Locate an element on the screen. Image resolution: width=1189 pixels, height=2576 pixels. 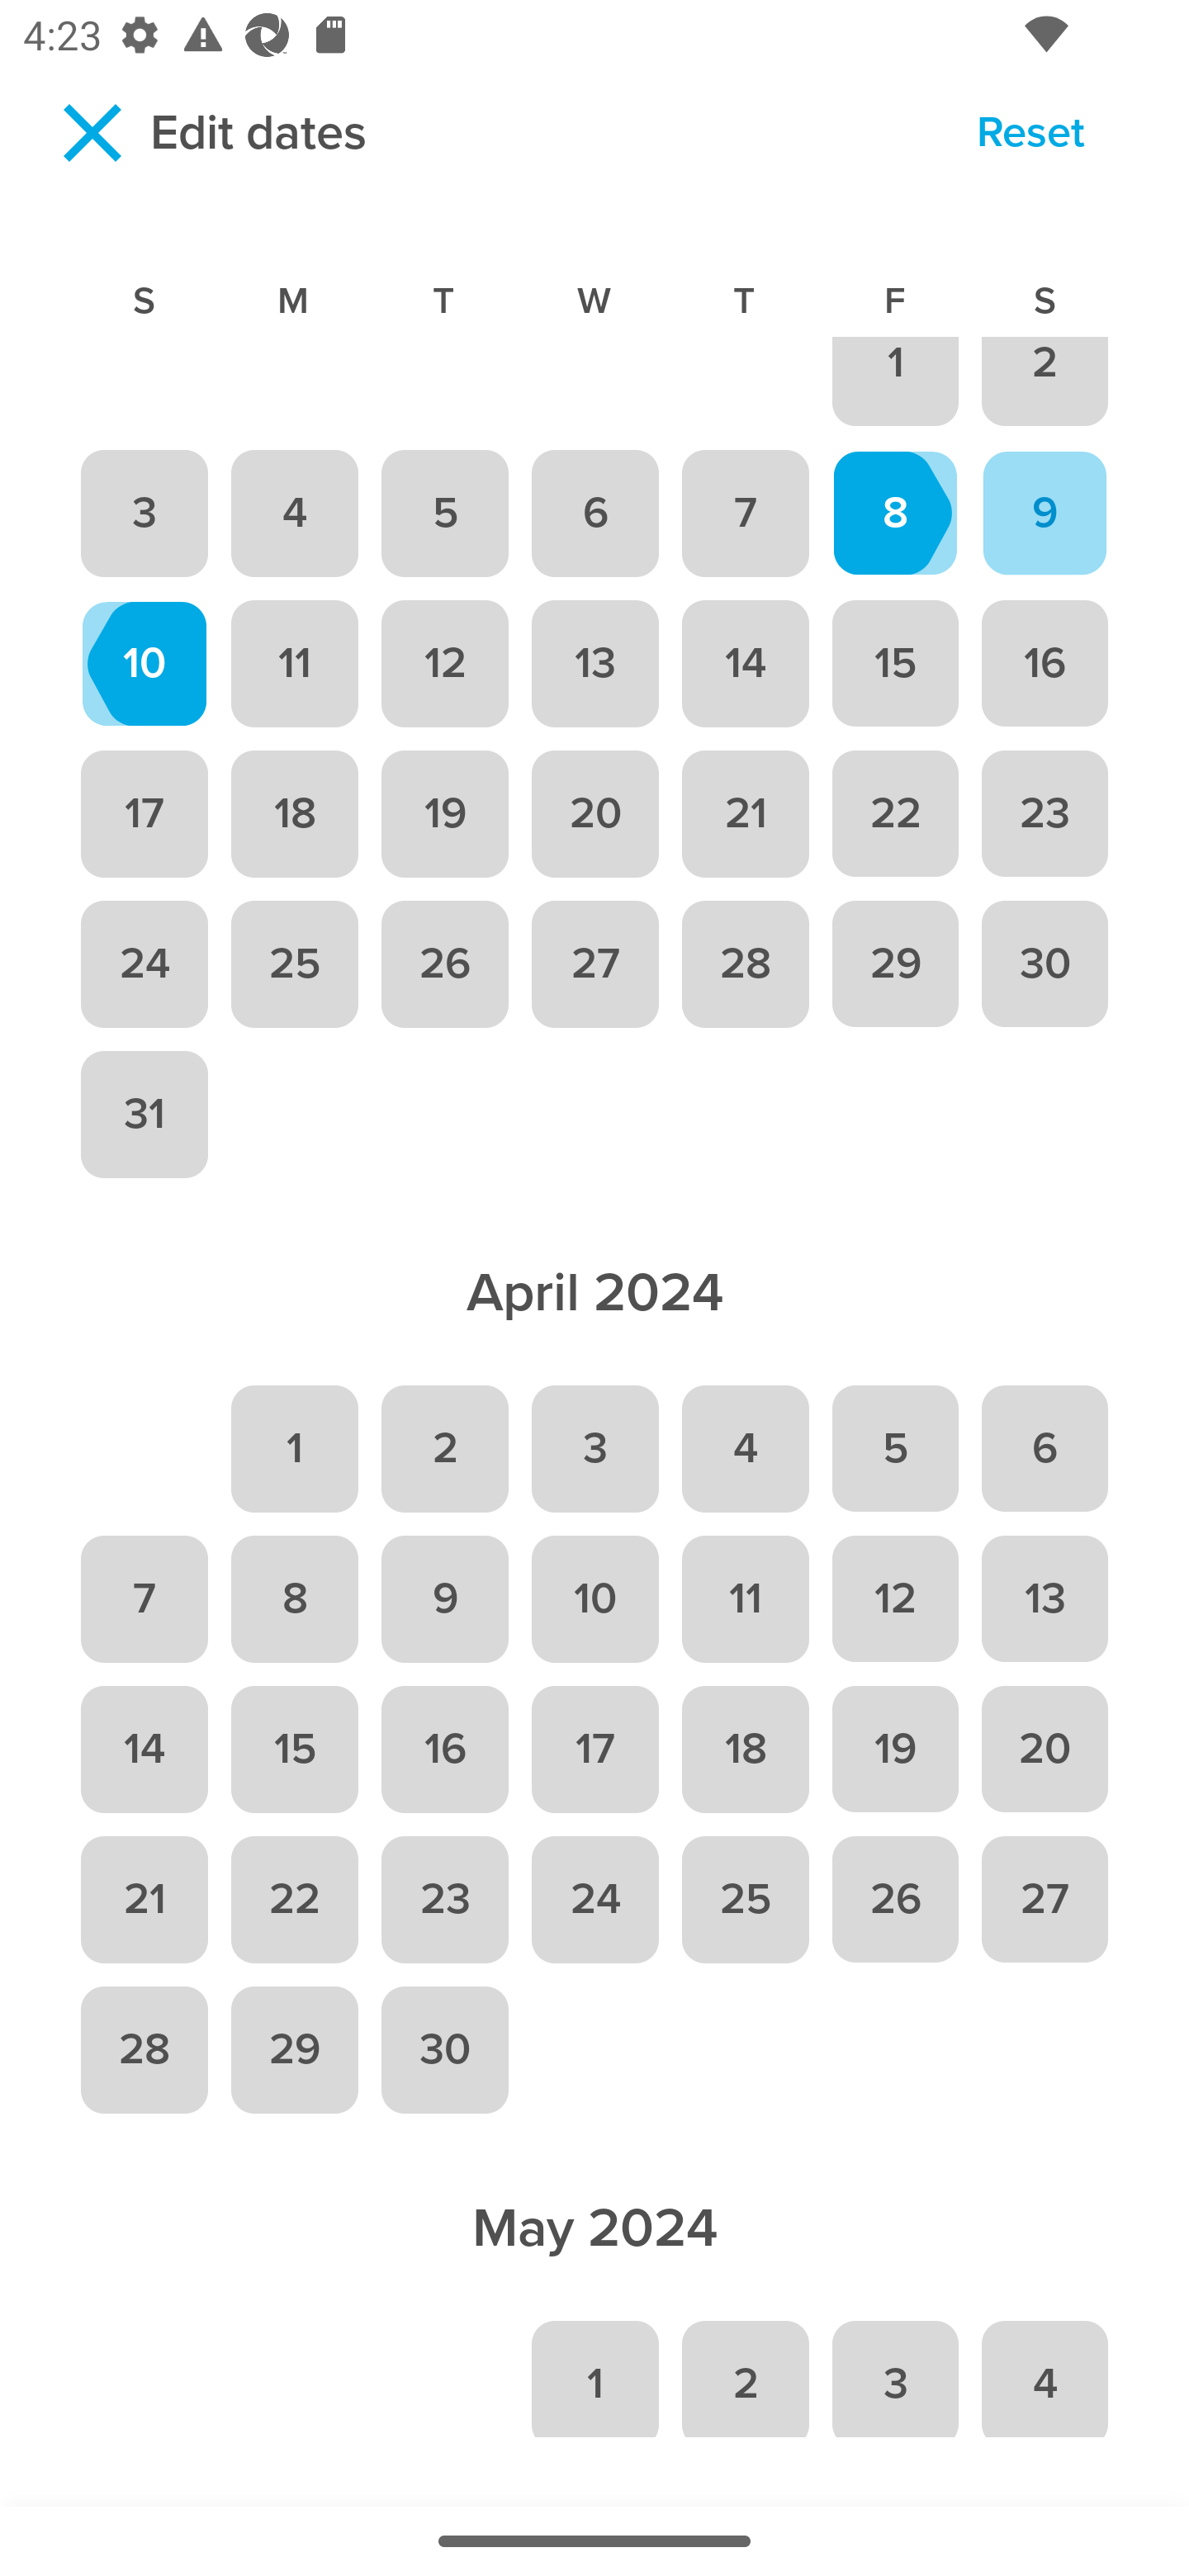
27 is located at coordinates (1045, 1899).